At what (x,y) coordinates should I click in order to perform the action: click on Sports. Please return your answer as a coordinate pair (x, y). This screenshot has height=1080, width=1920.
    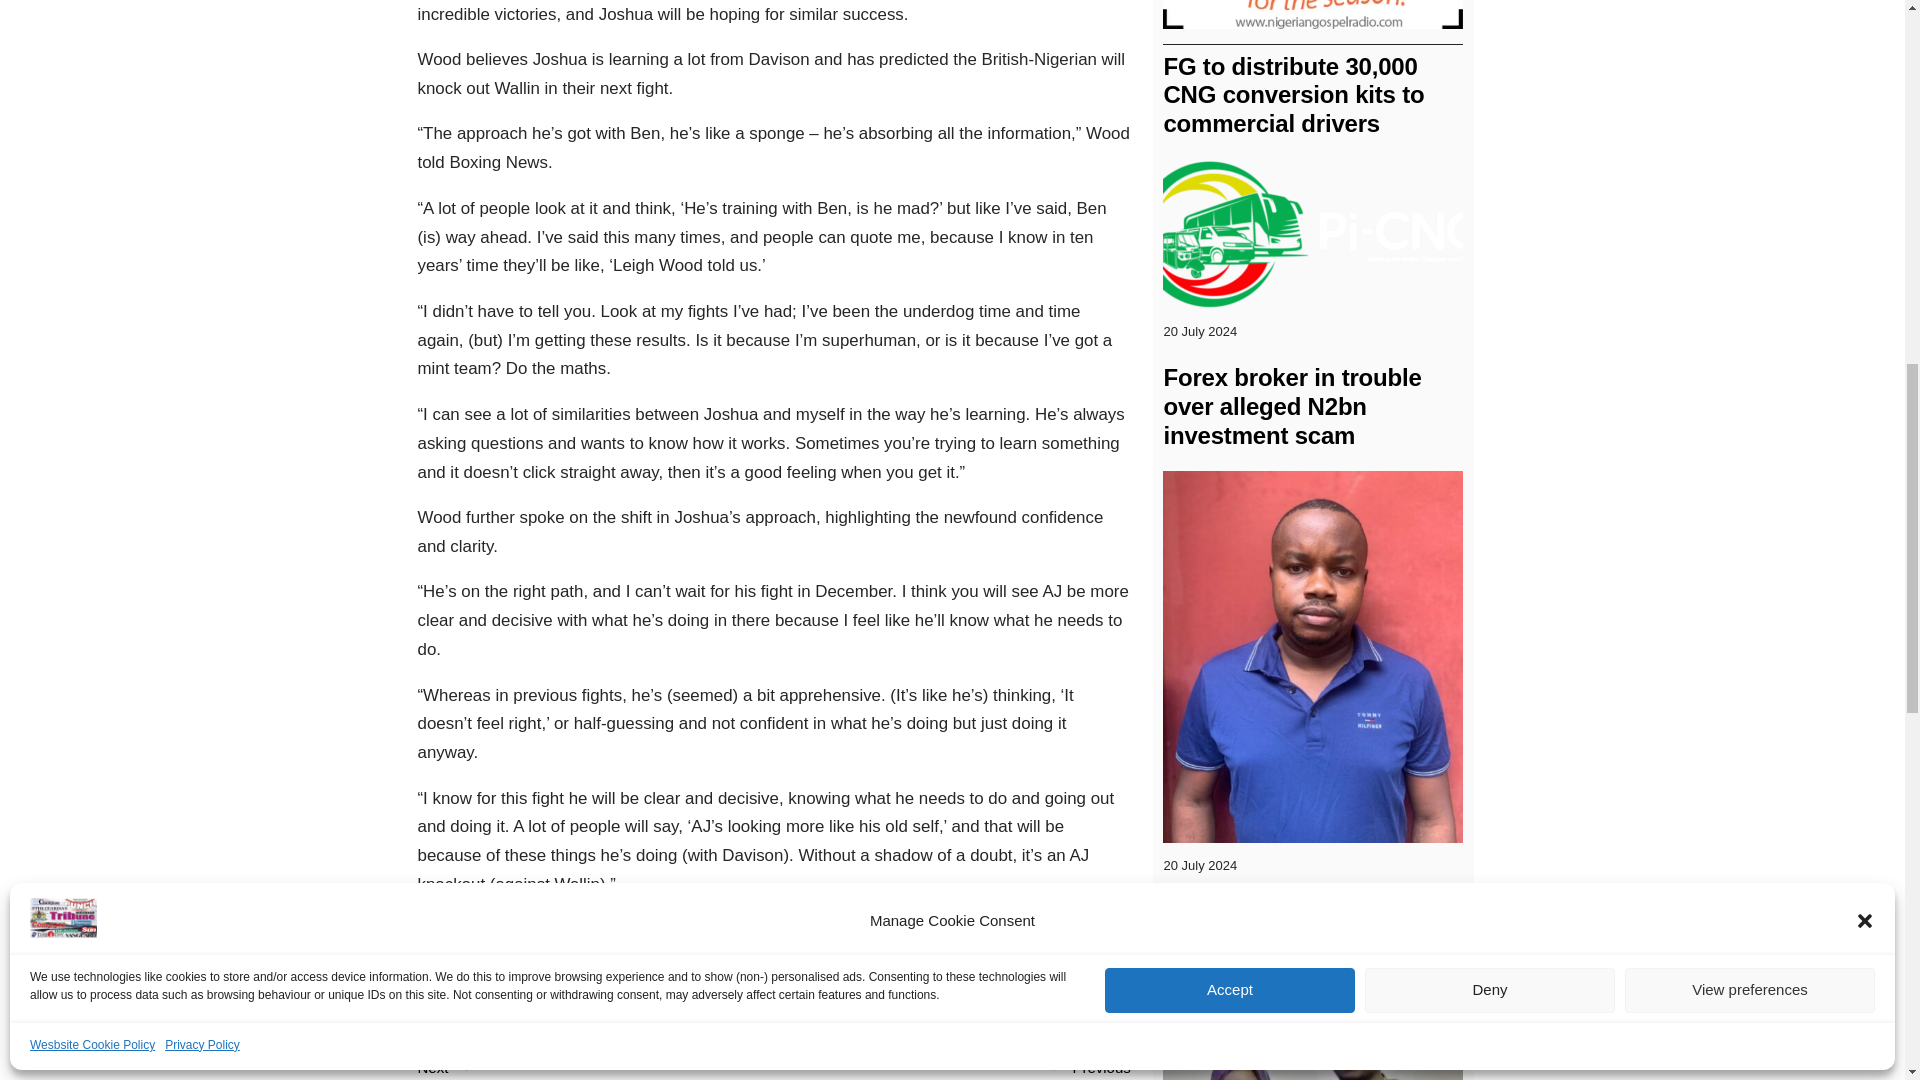
    Looking at the image, I should click on (452, 966).